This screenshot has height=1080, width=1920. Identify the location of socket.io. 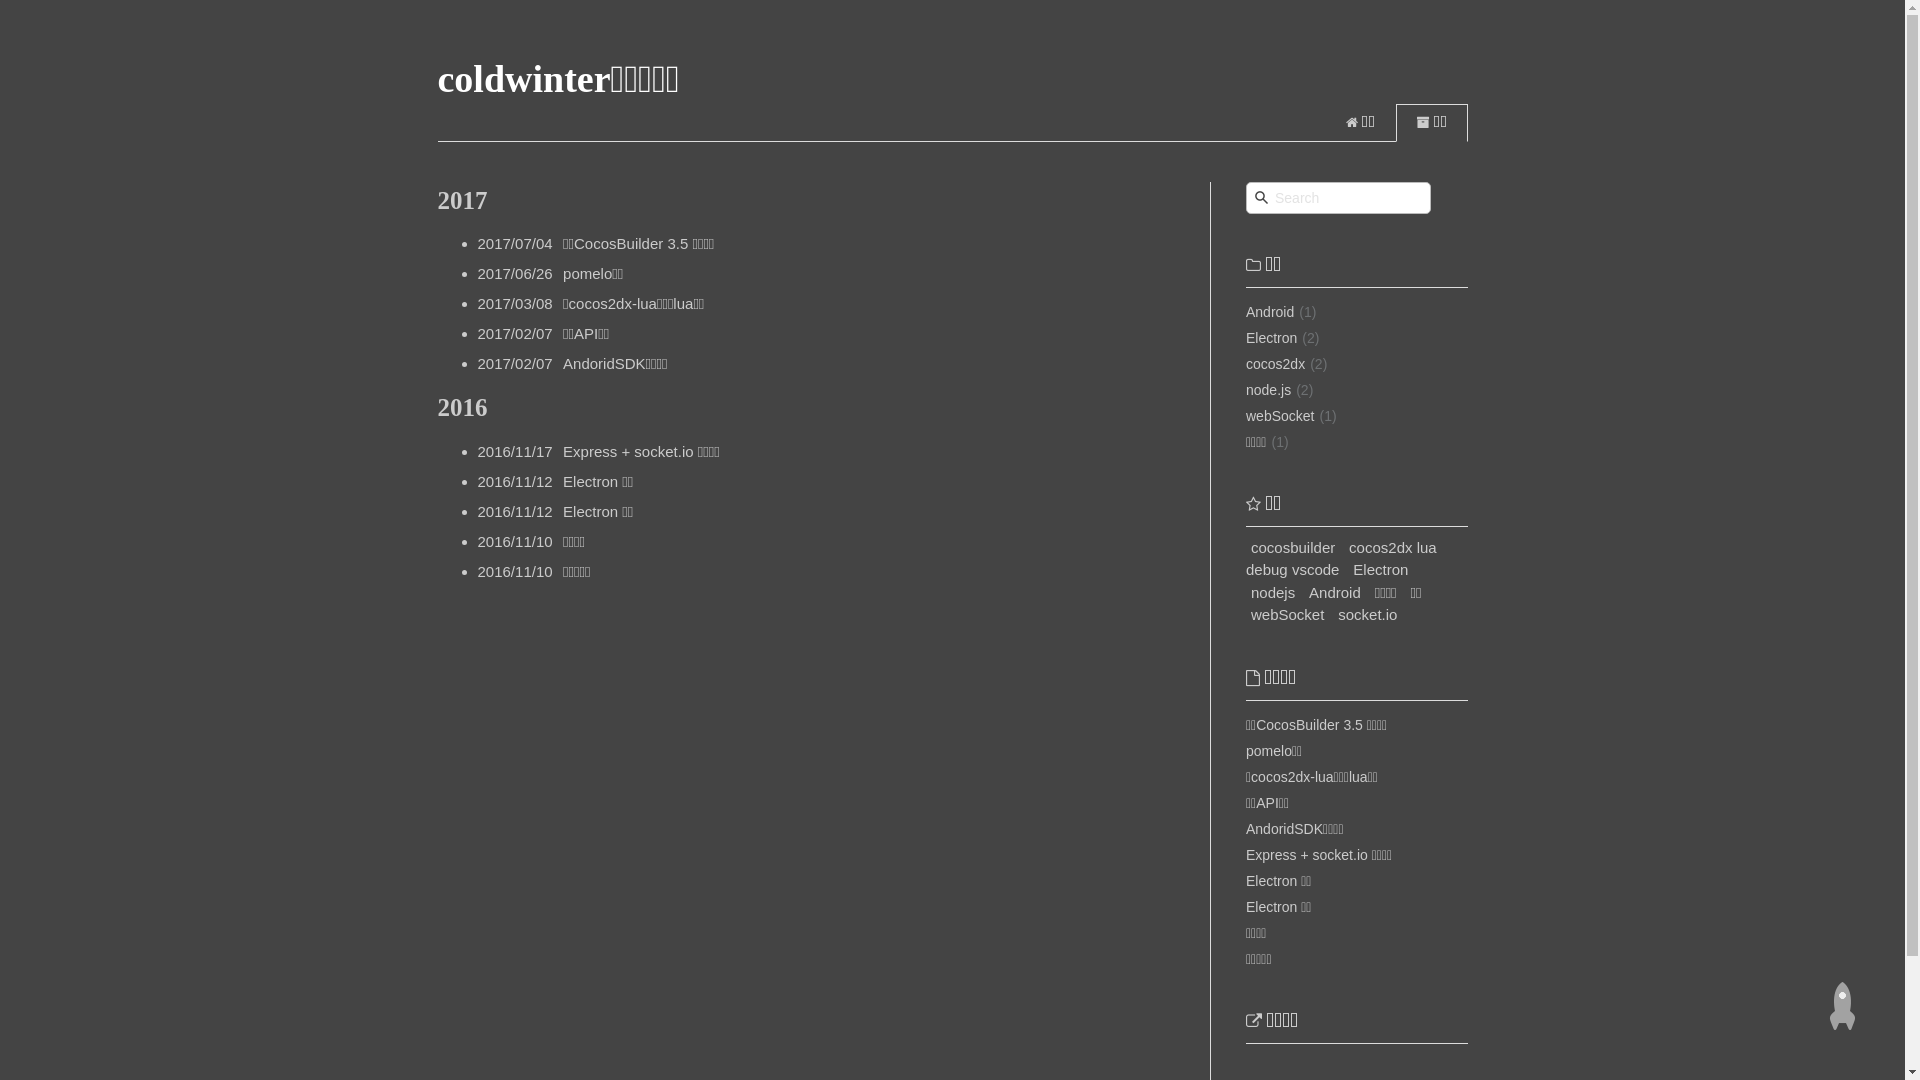
(1368, 614).